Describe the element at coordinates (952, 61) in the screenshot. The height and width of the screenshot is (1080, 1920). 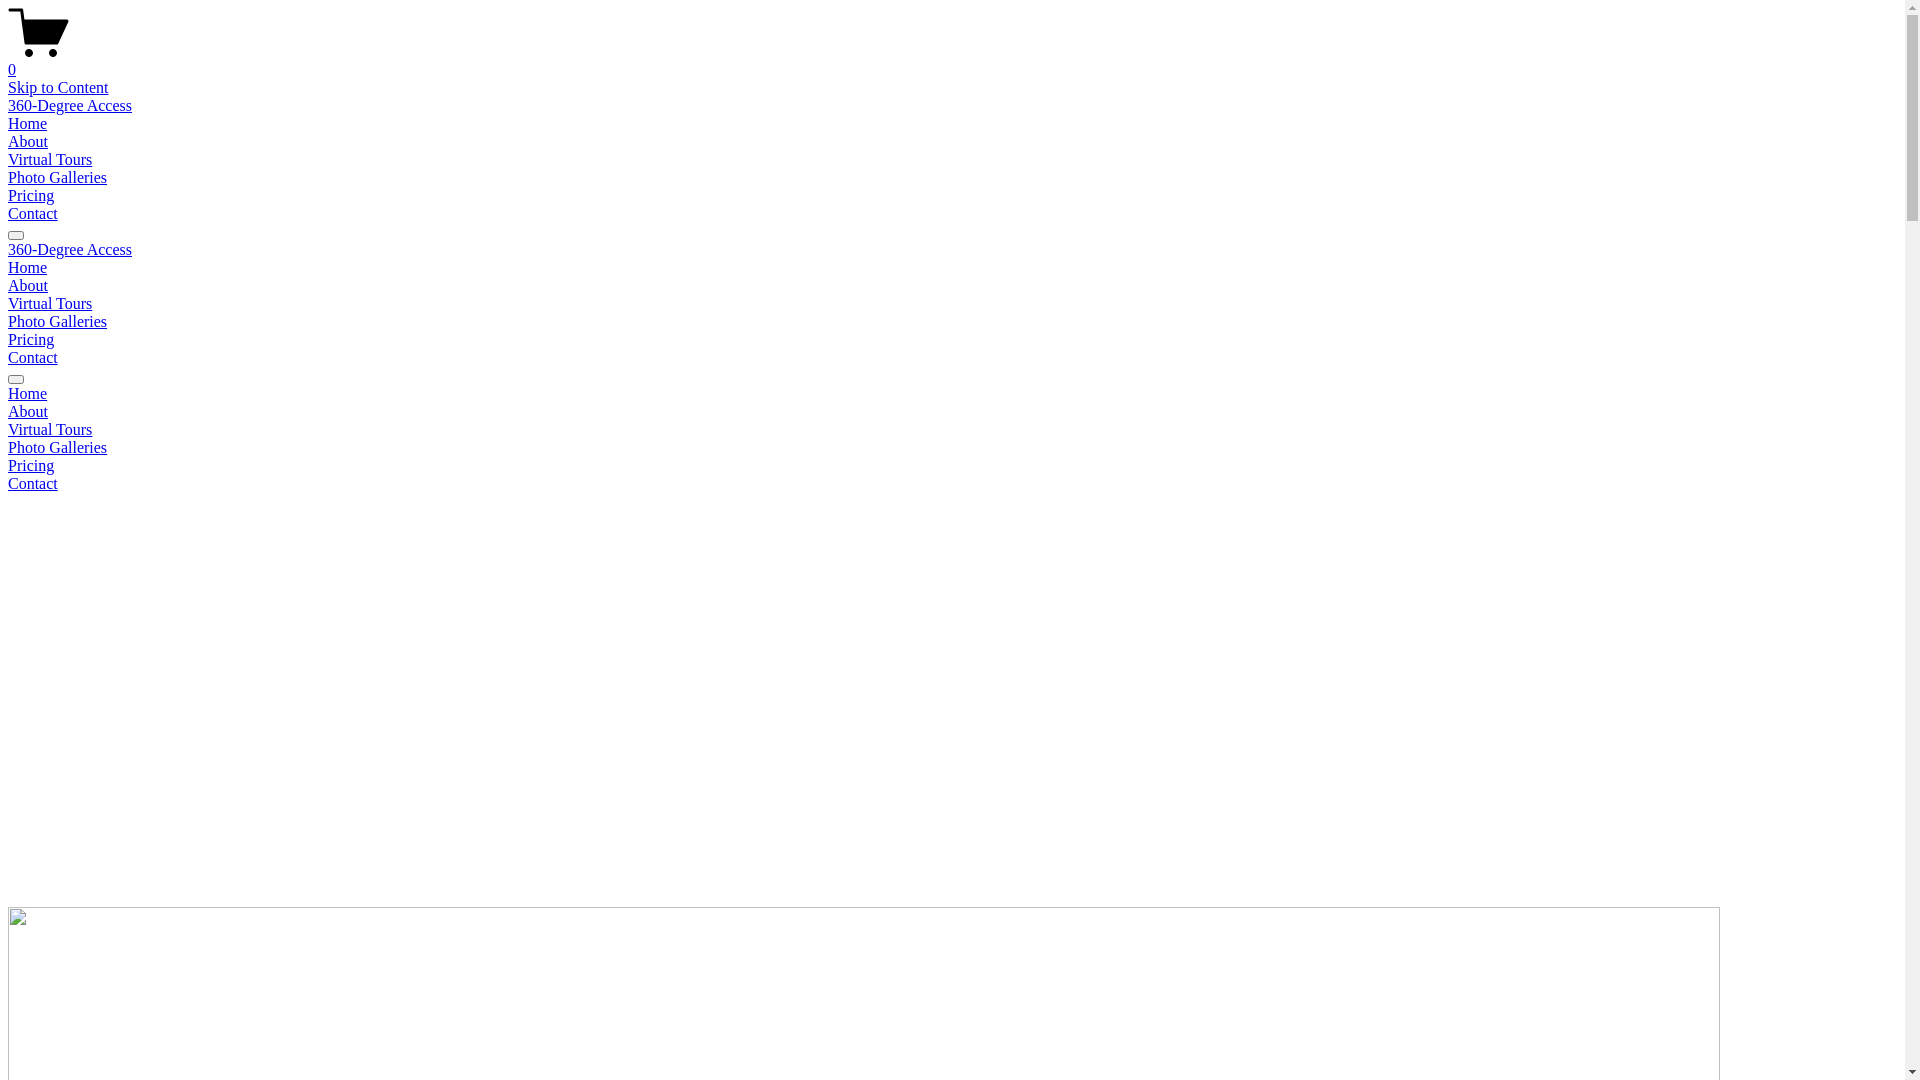
I see `0` at that location.